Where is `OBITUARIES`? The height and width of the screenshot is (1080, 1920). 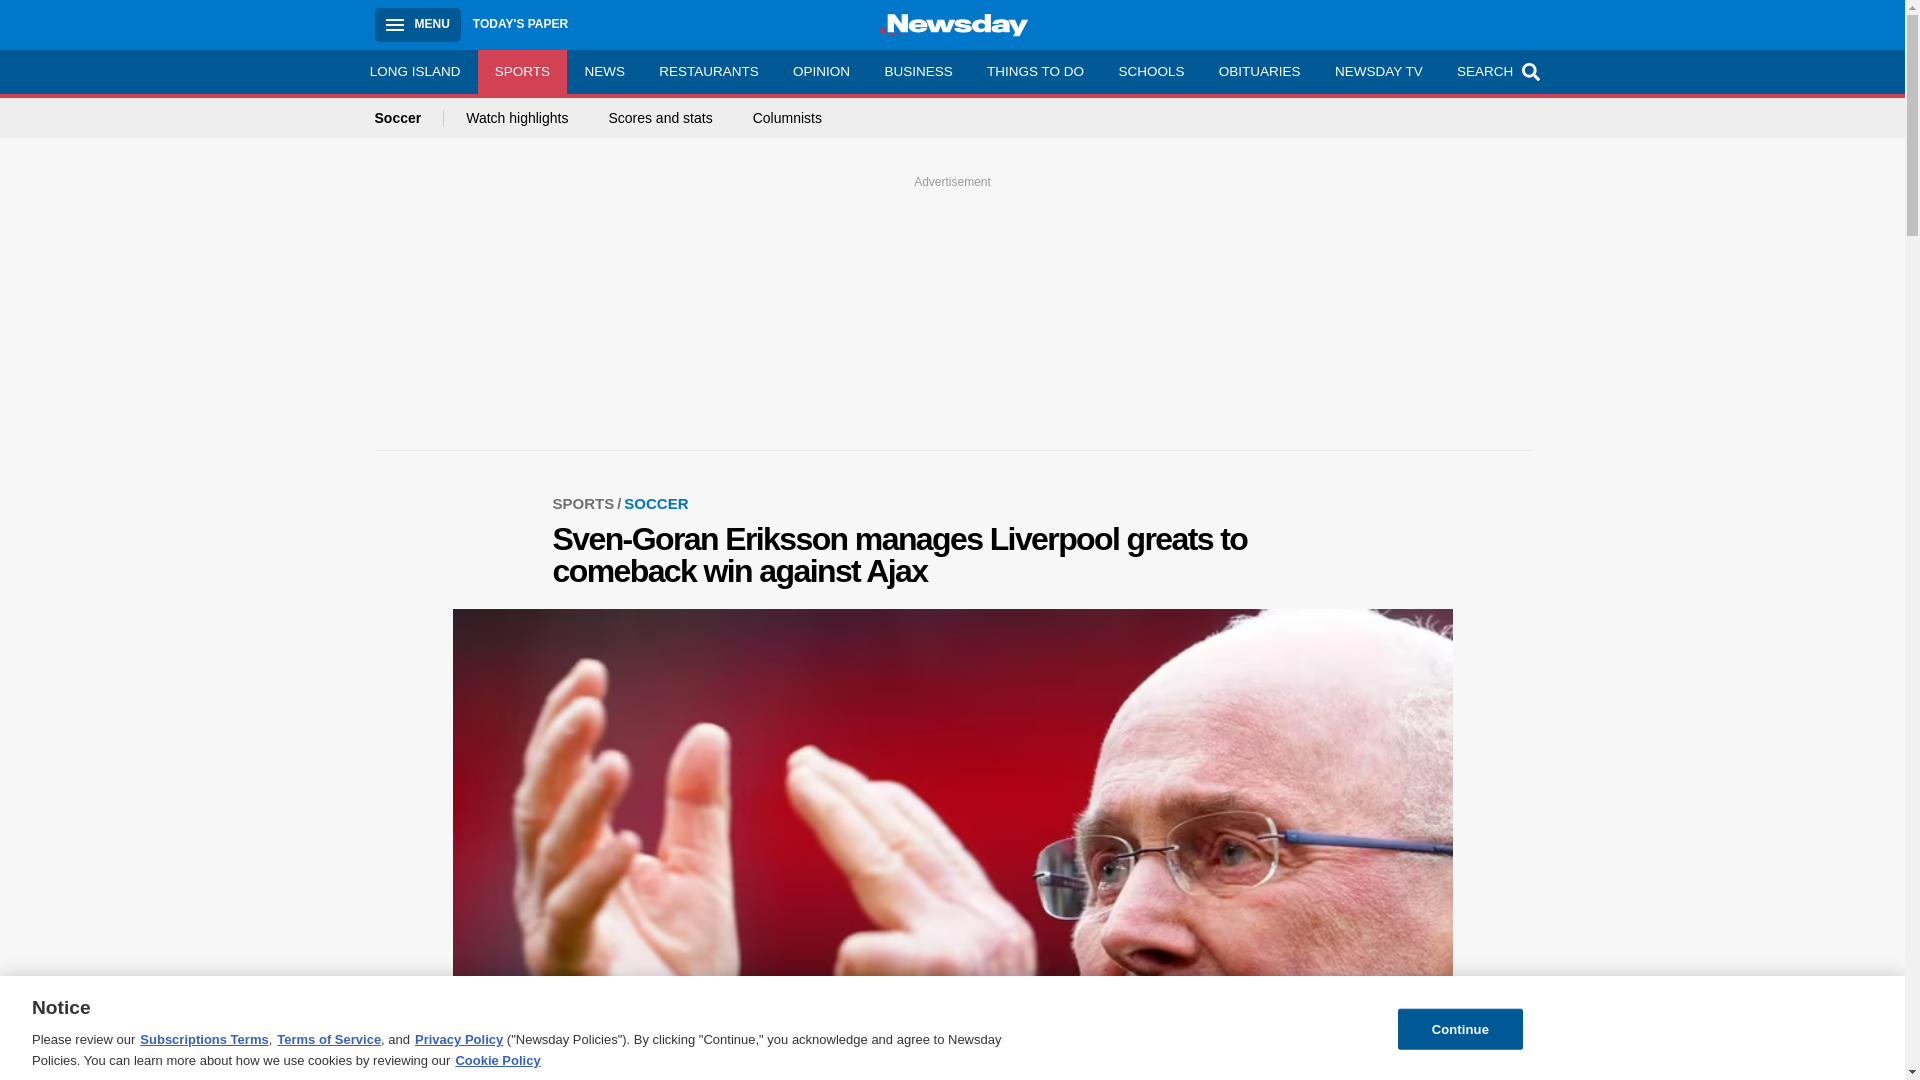 OBITUARIES is located at coordinates (1259, 71).